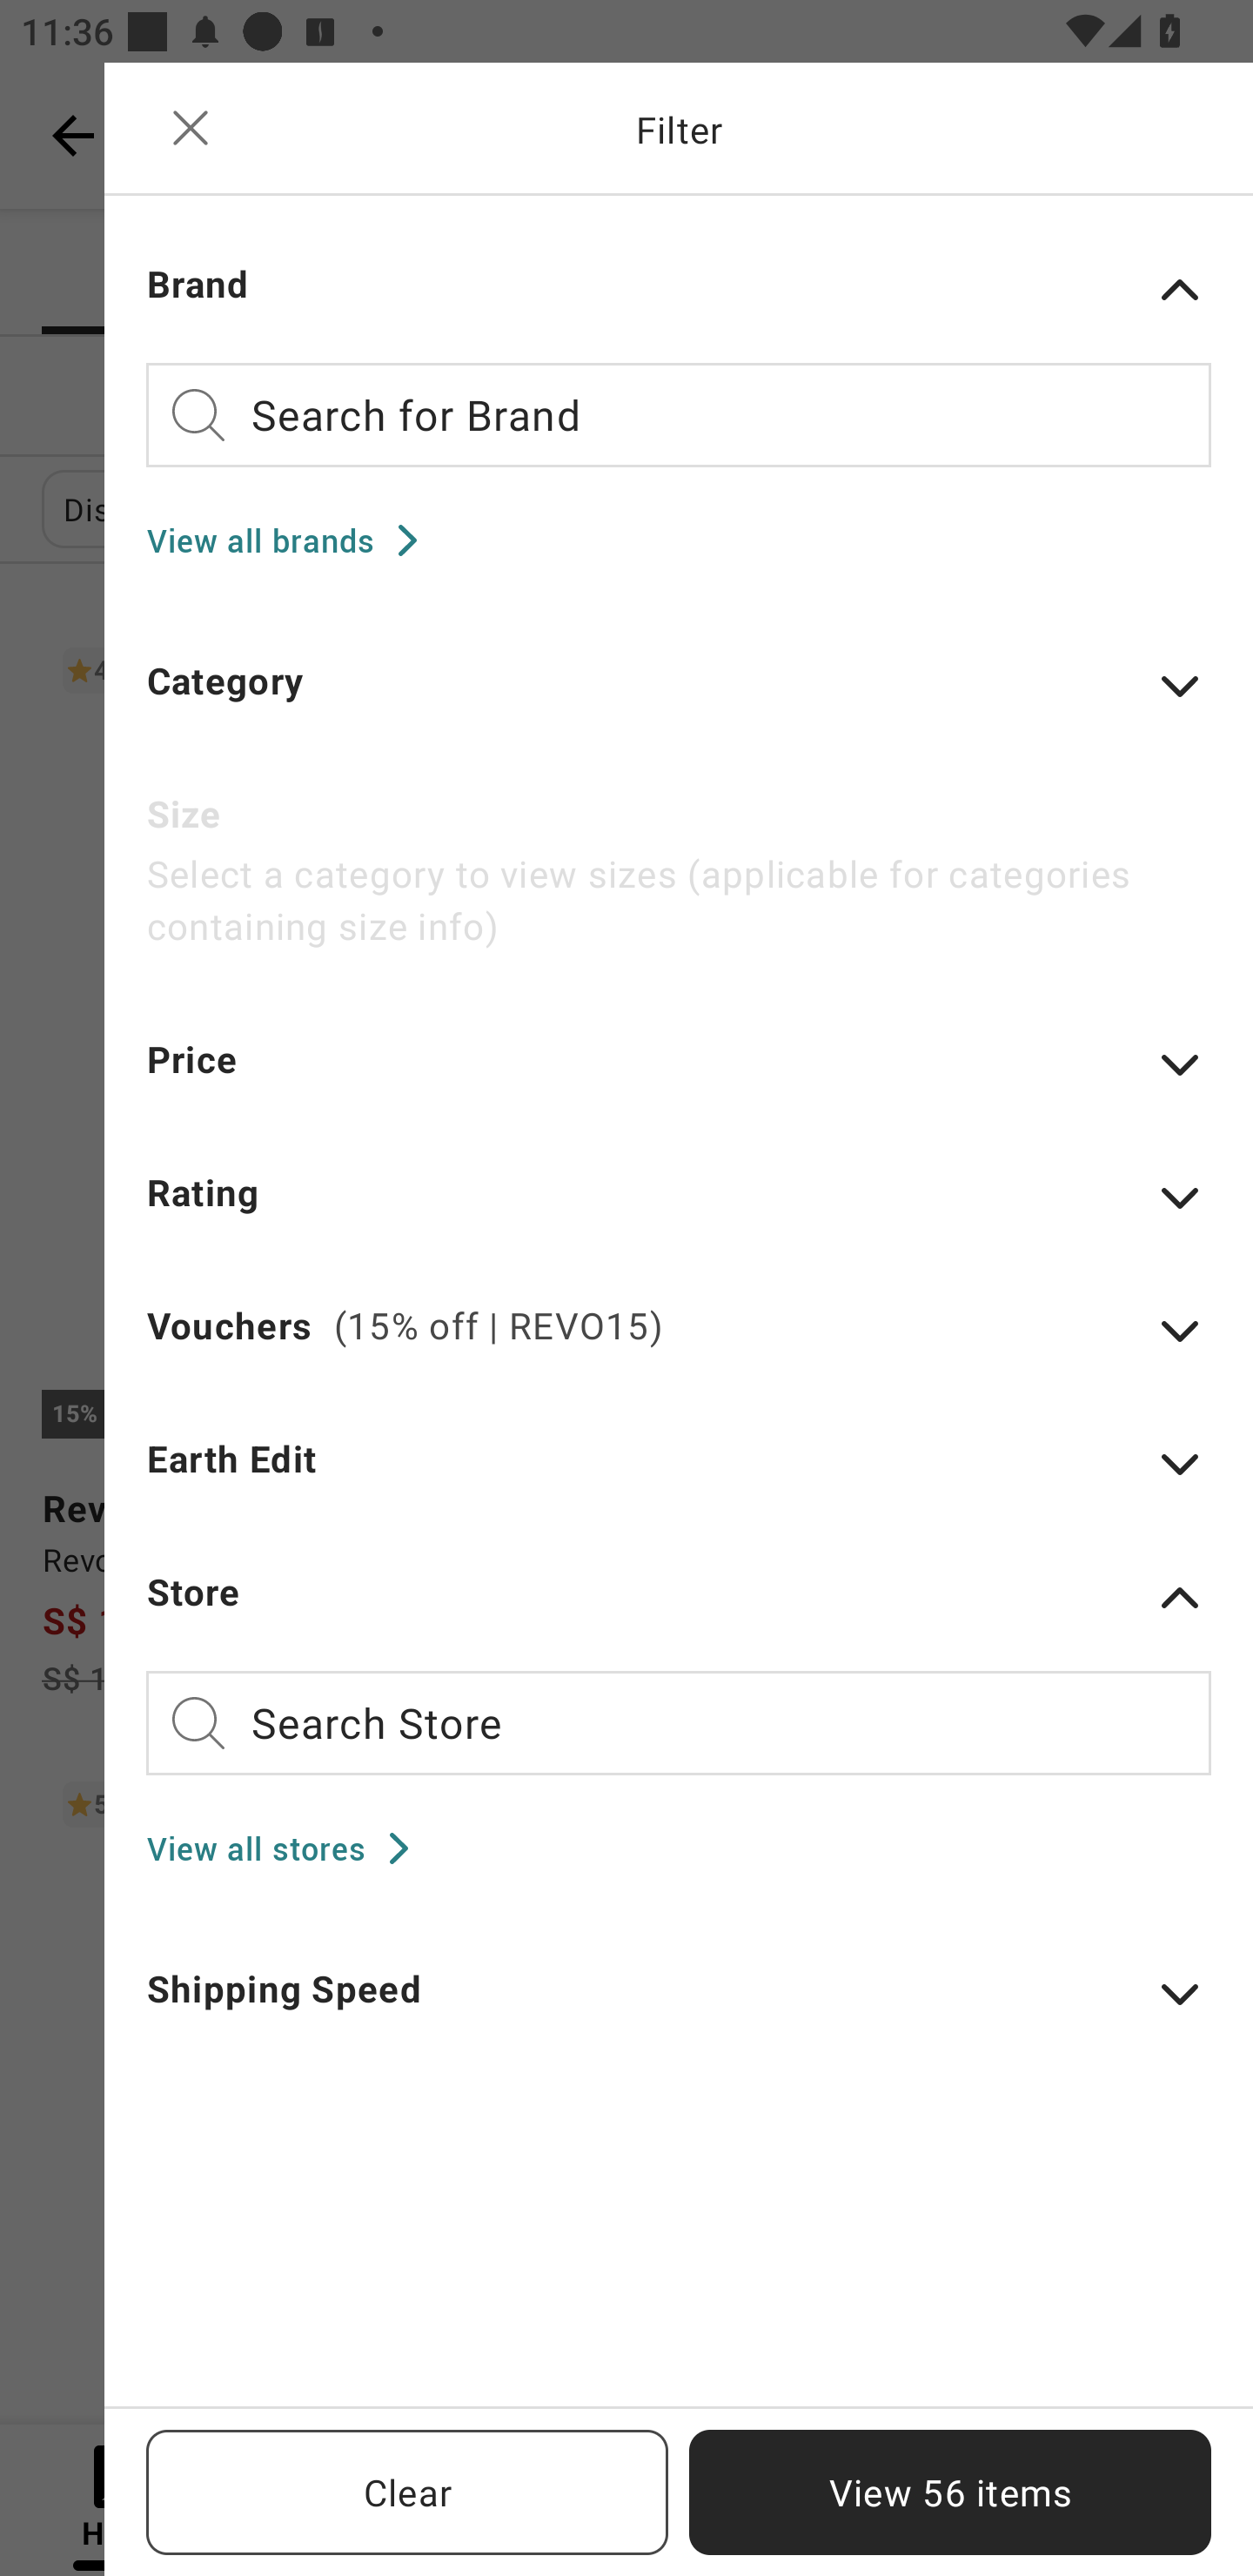 This screenshot has height=2576, width=1253. Describe the element at coordinates (679, 1345) in the screenshot. I see `Vouchers (15% off | REVO15)` at that location.